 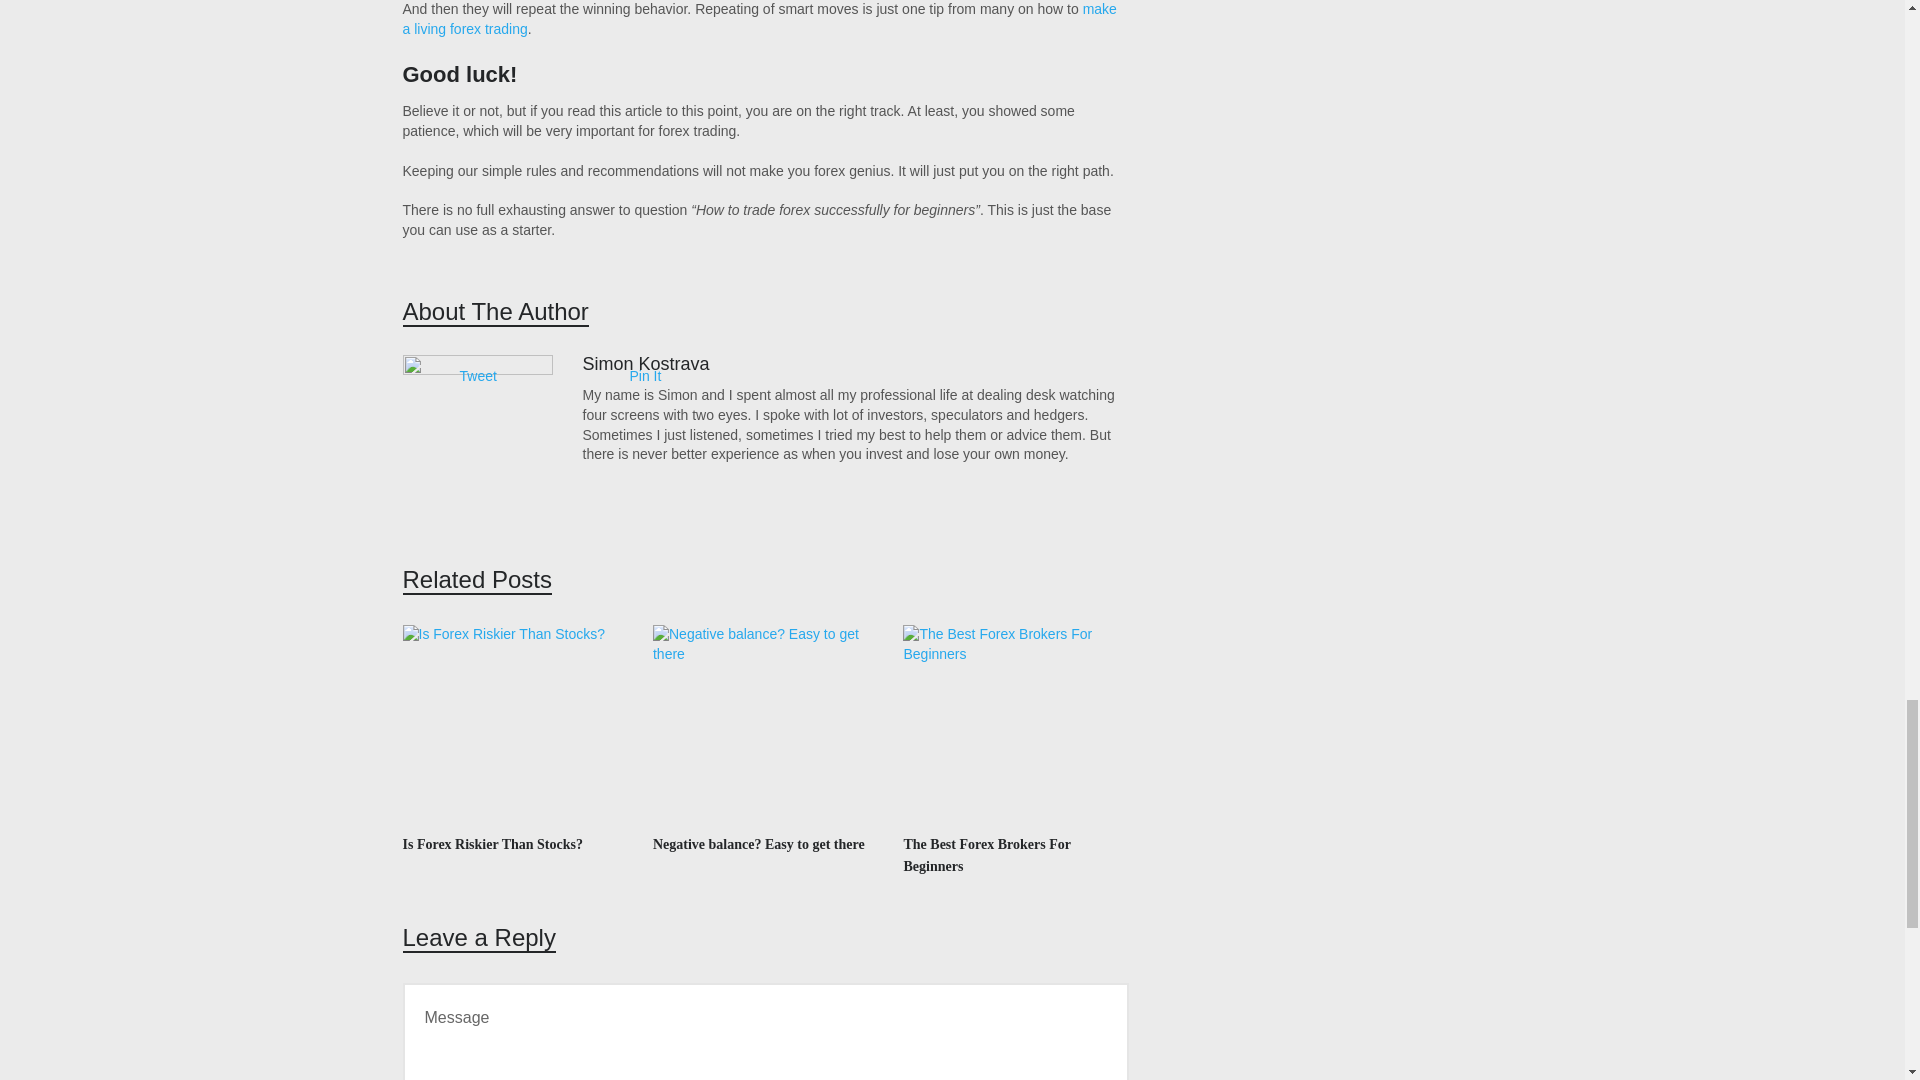 What do you see at coordinates (986, 855) in the screenshot?
I see `The Best Forex Brokers For Beginners` at bounding box center [986, 855].